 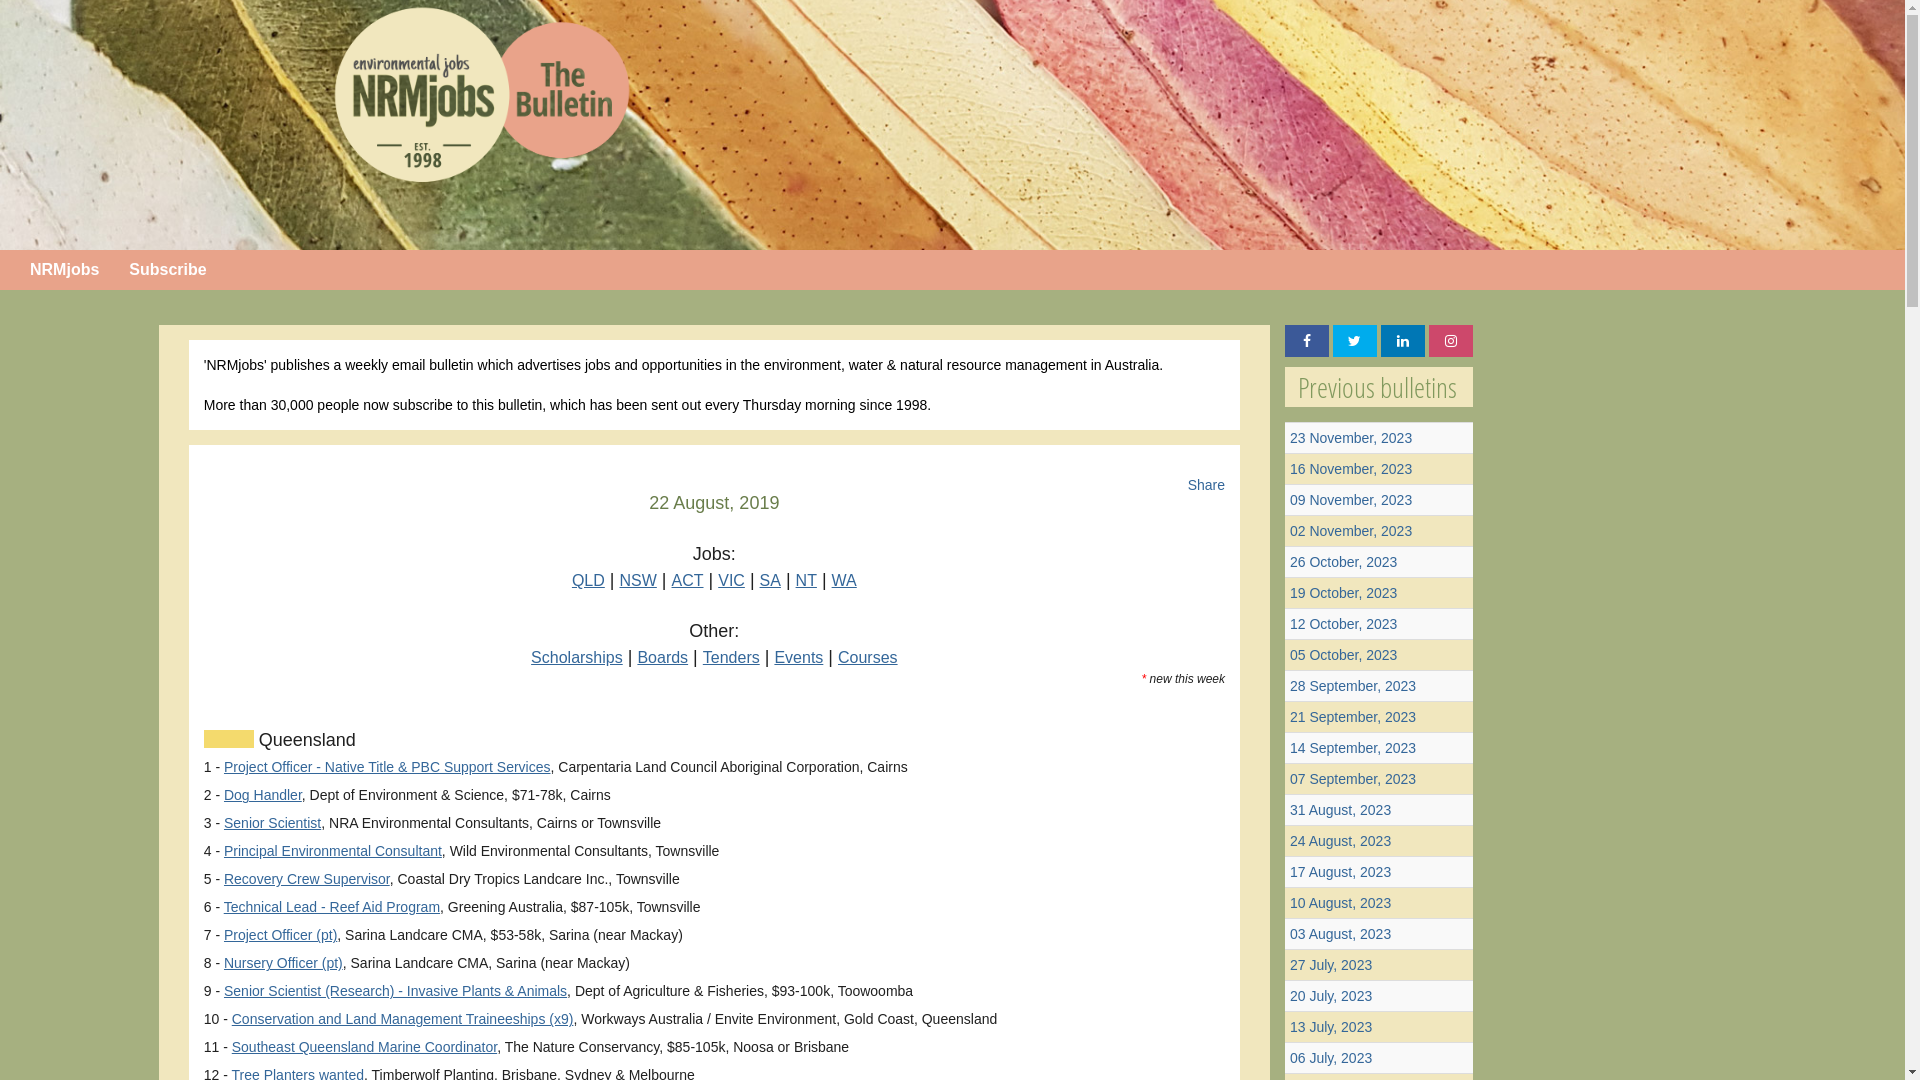 What do you see at coordinates (638, 580) in the screenshot?
I see `NSW` at bounding box center [638, 580].